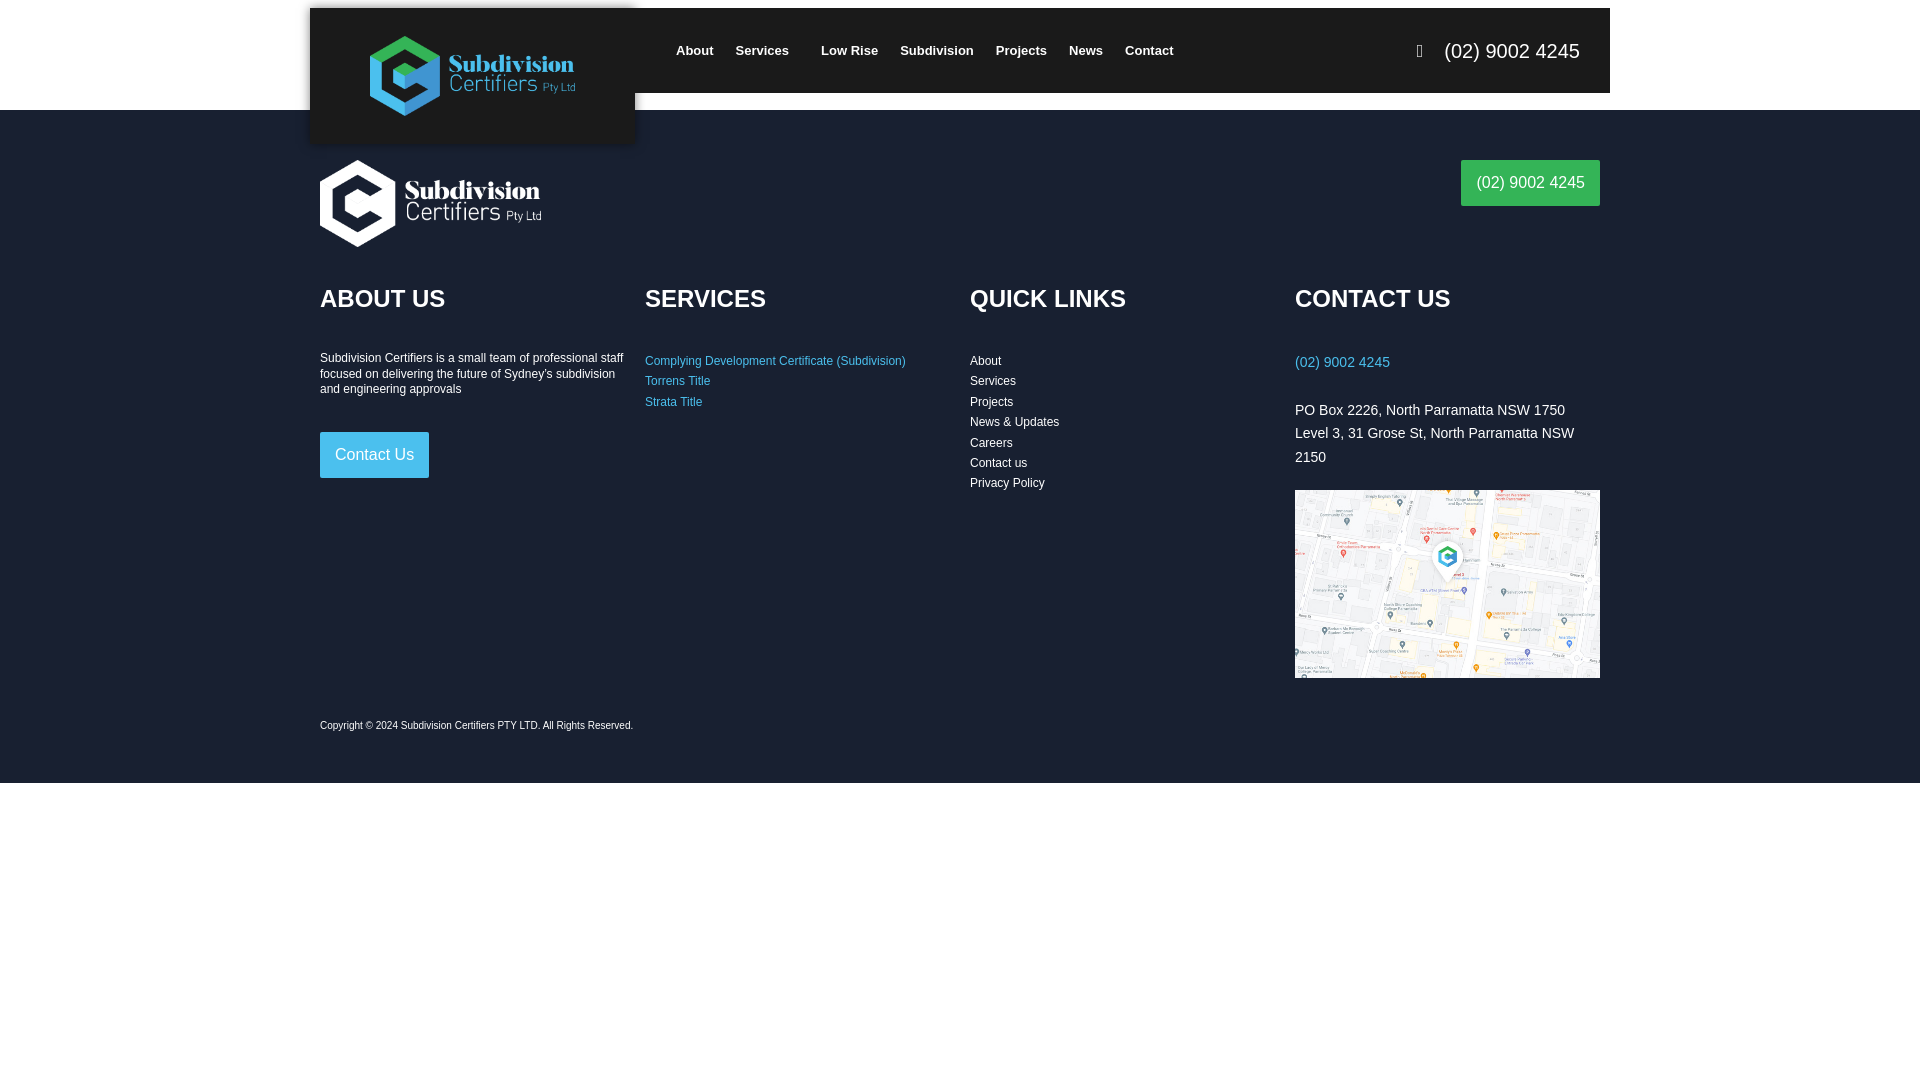 The image size is (1920, 1080). Describe the element at coordinates (1085, 50) in the screenshot. I see `News` at that location.